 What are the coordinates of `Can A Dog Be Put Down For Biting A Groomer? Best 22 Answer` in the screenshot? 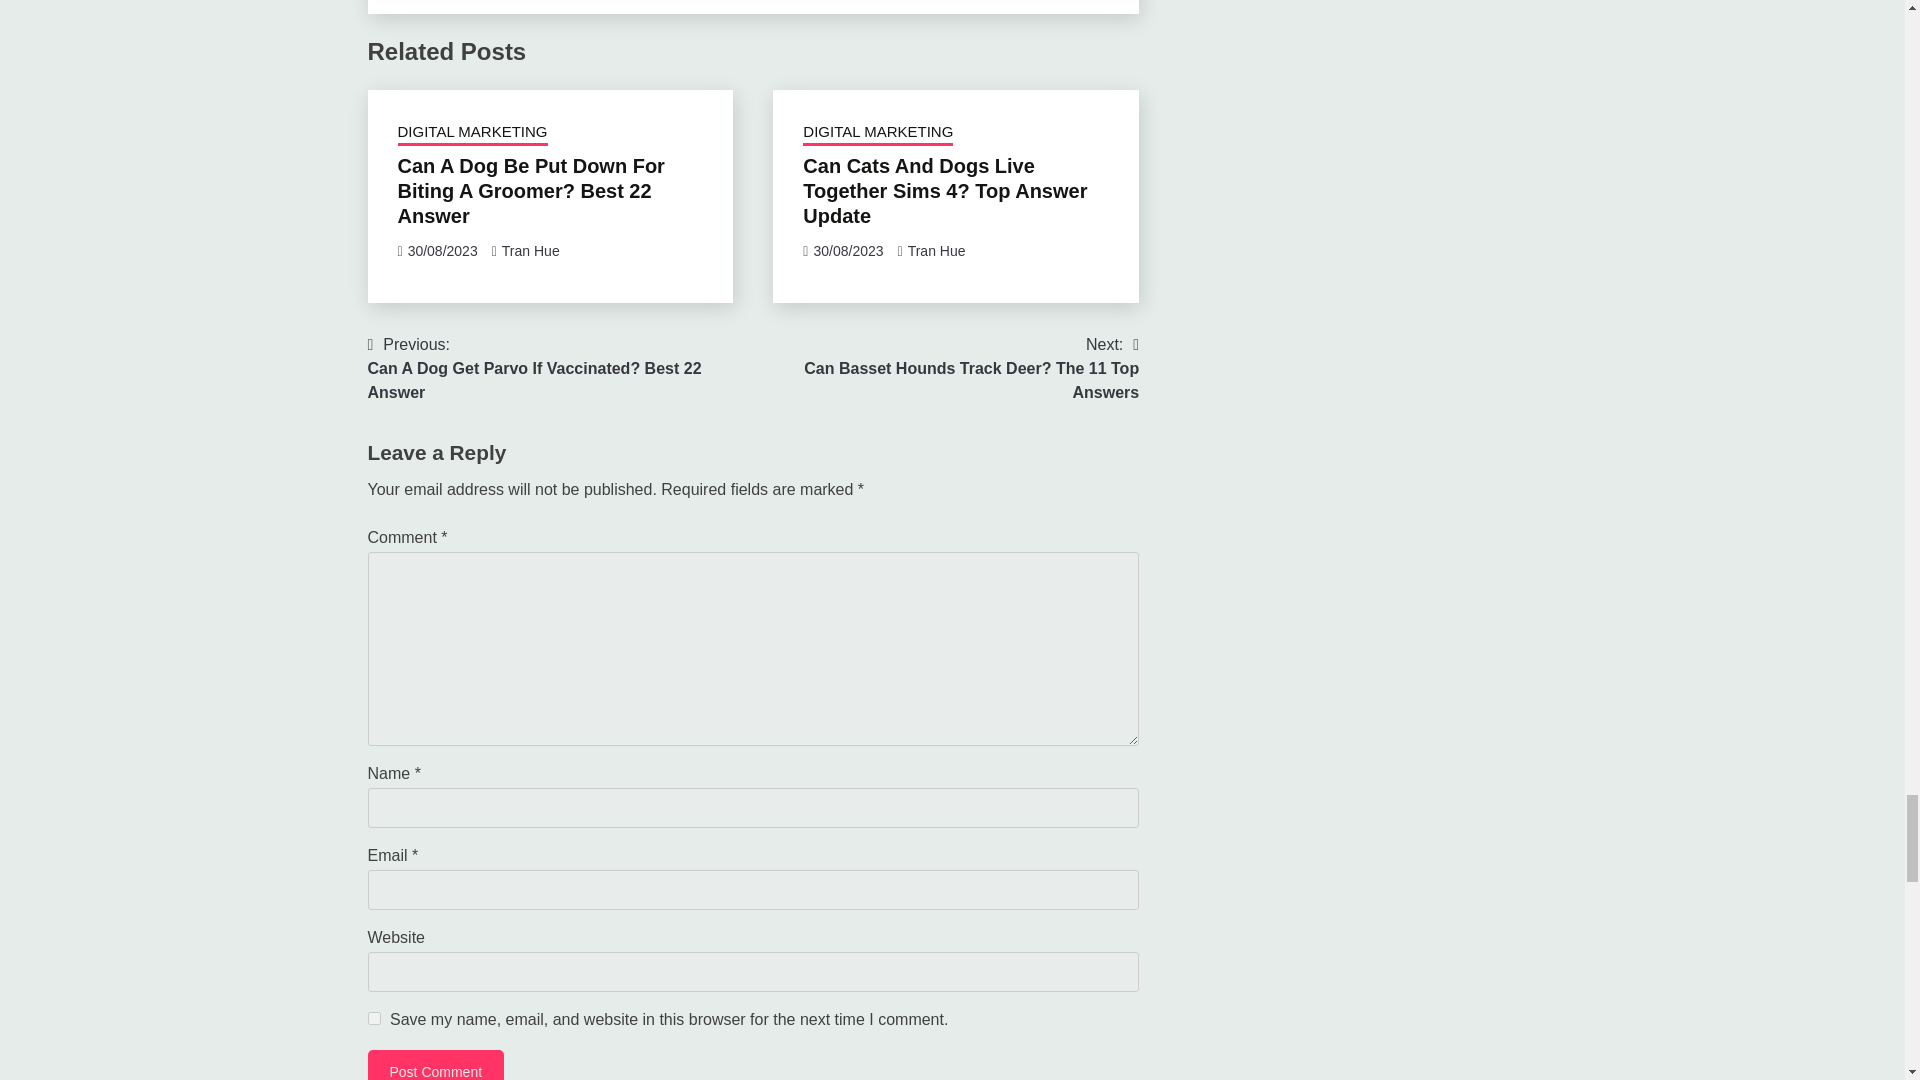 It's located at (936, 251).